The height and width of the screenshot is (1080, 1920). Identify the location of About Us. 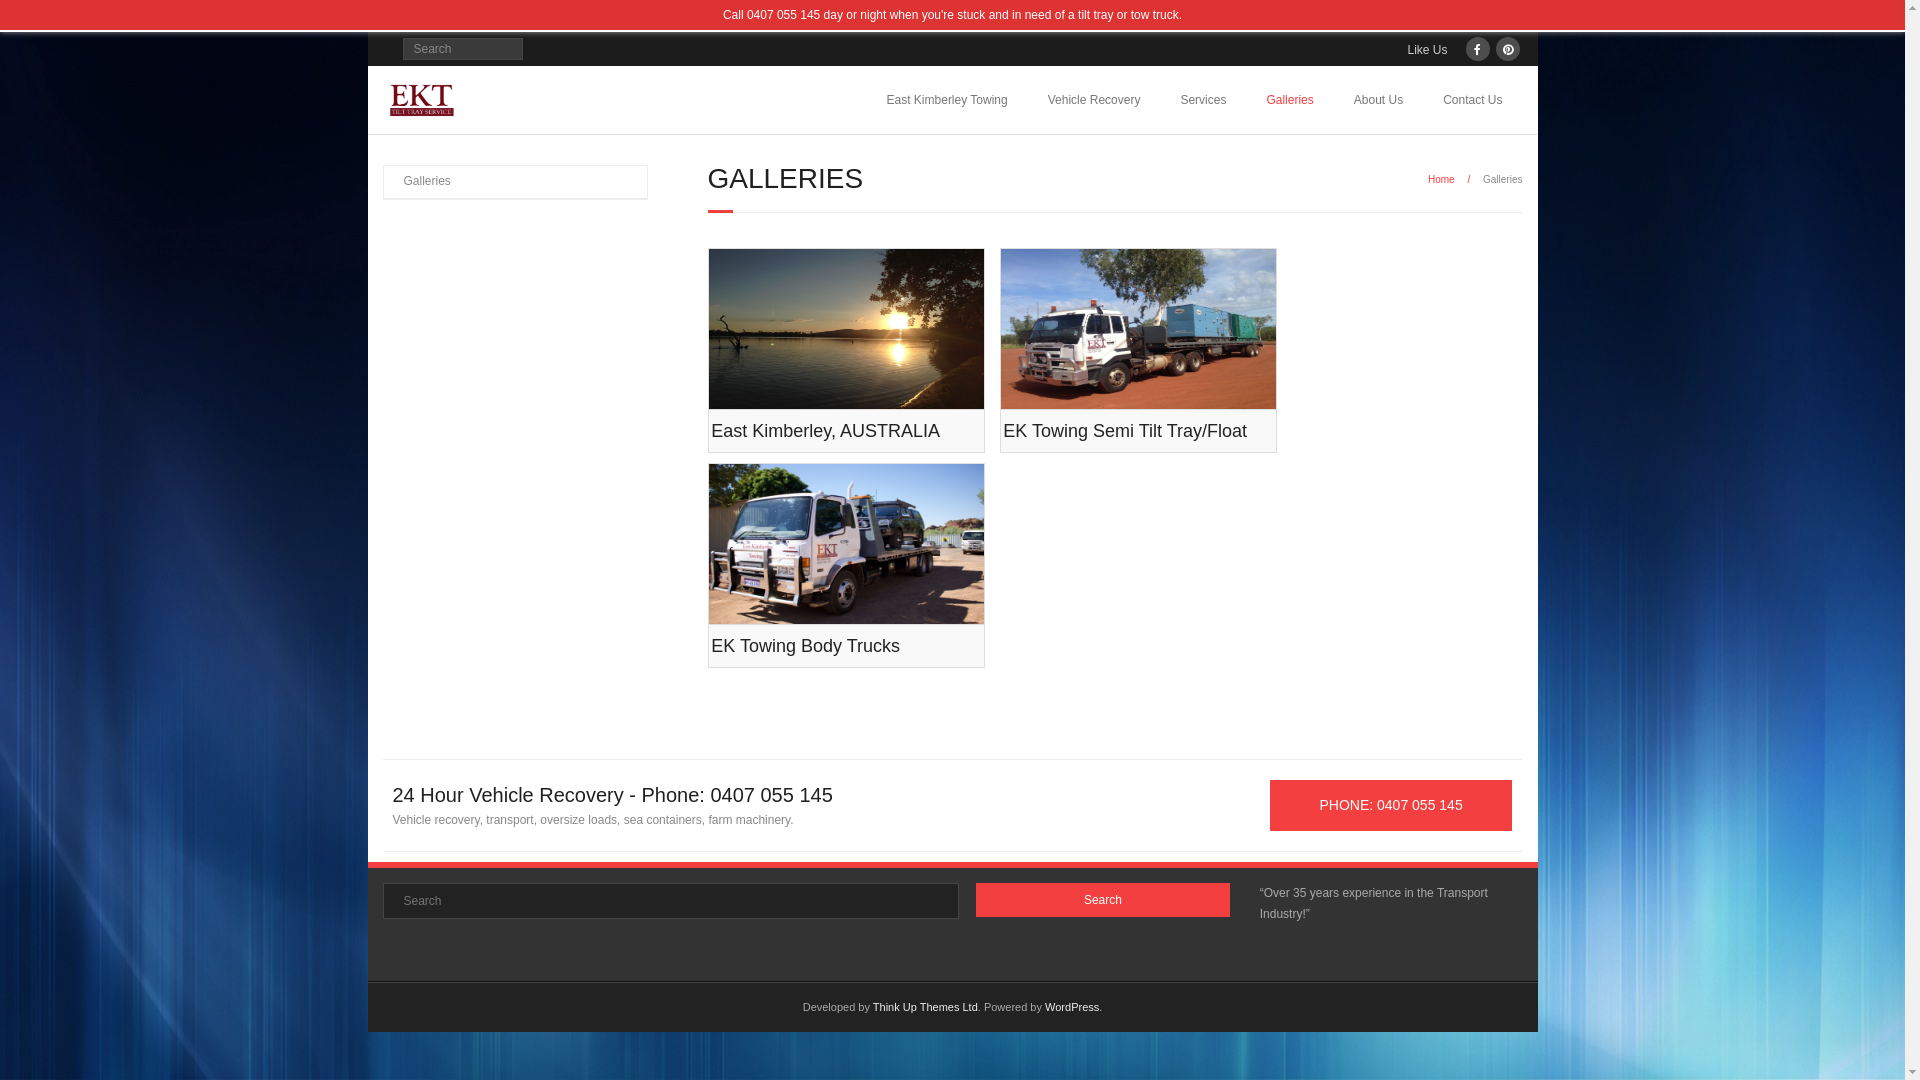
(1378, 100).